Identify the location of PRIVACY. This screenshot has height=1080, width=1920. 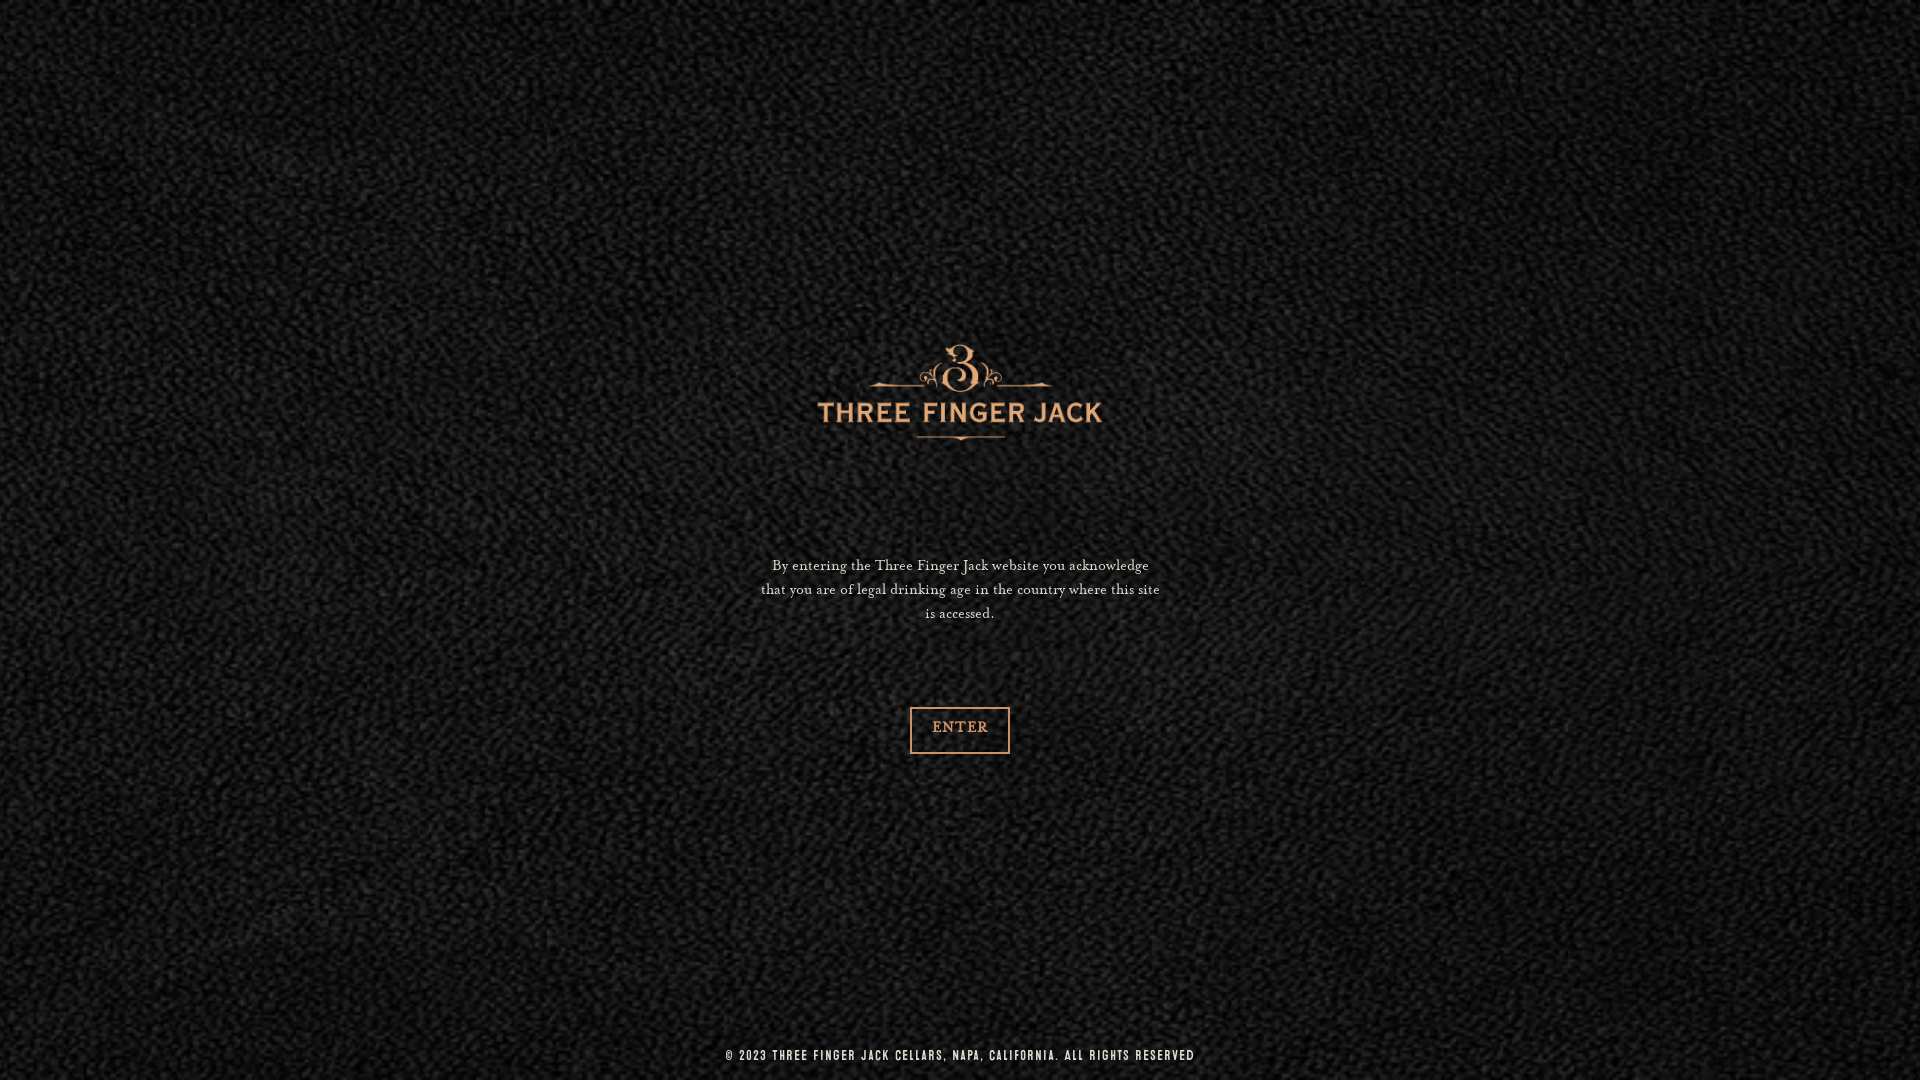
(576, 638).